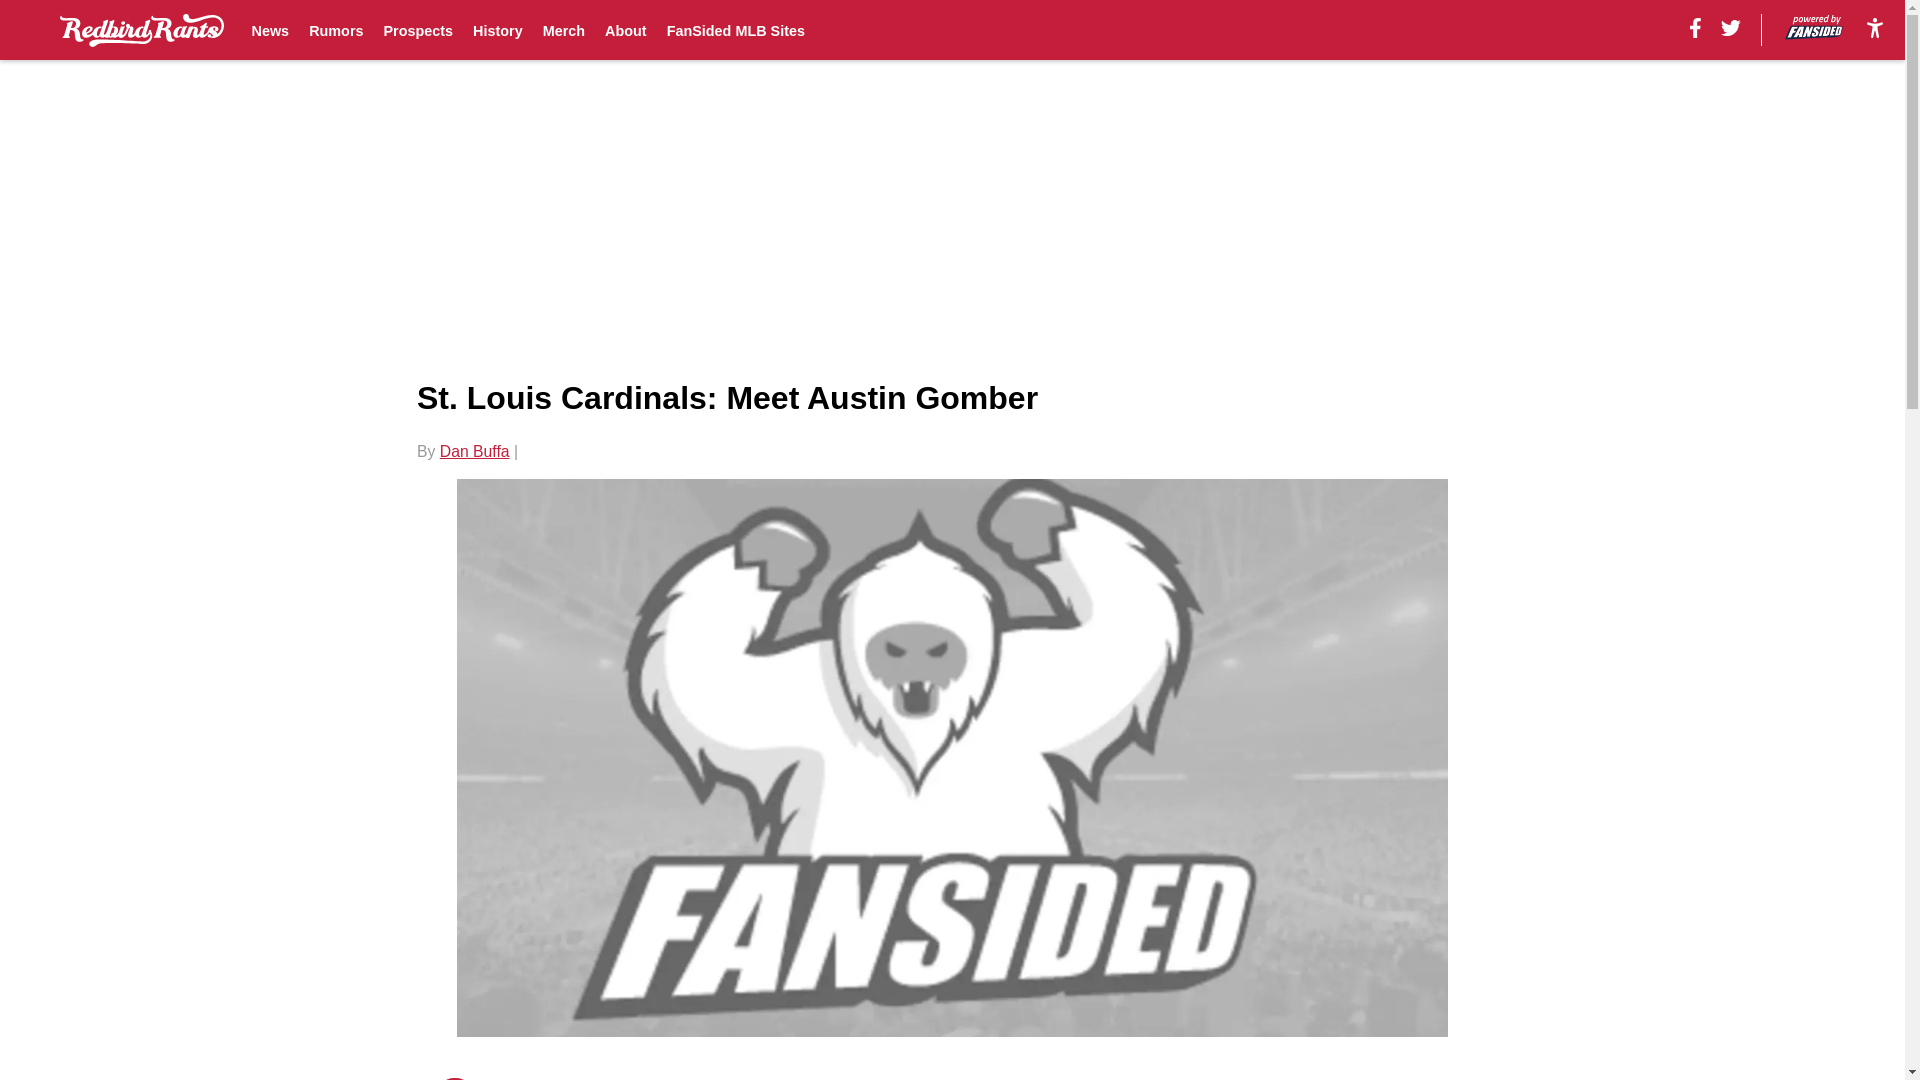  I want to click on About, so click(626, 30).